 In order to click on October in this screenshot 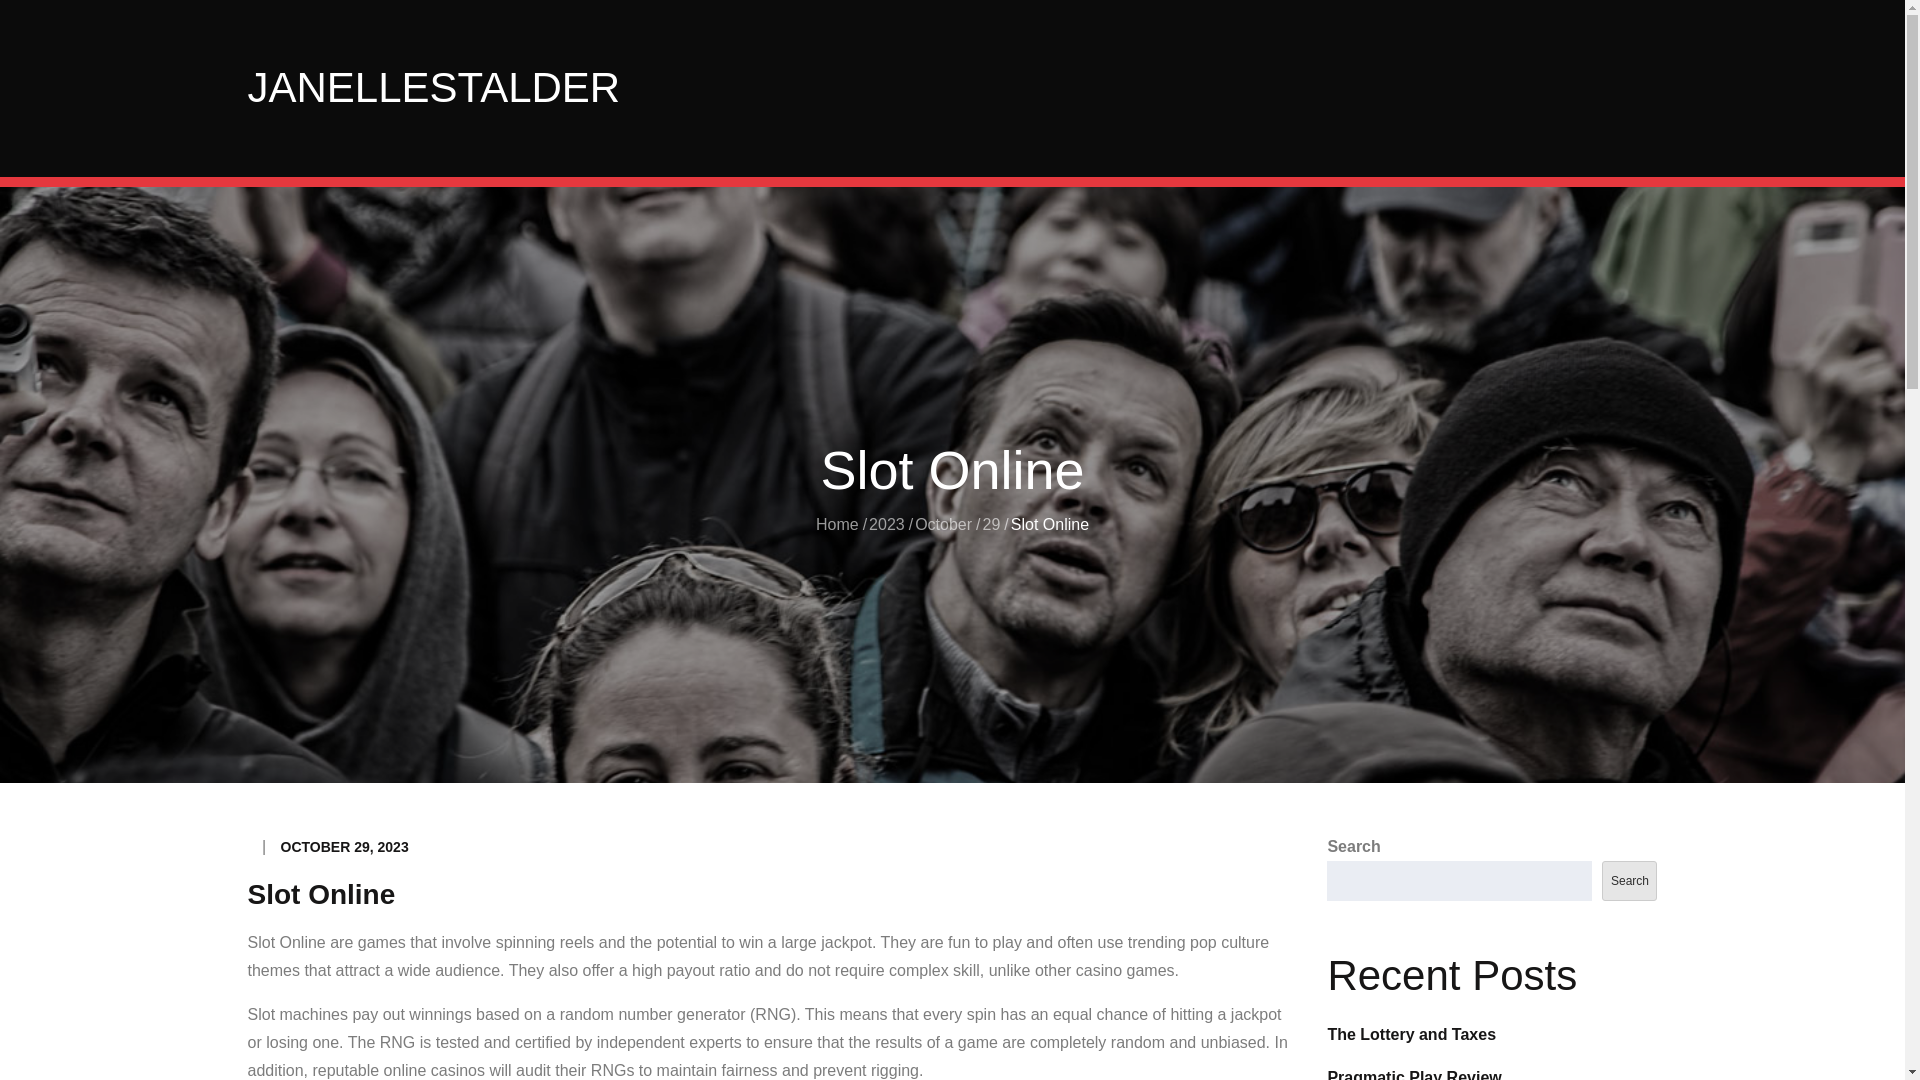, I will do `click(943, 524)`.